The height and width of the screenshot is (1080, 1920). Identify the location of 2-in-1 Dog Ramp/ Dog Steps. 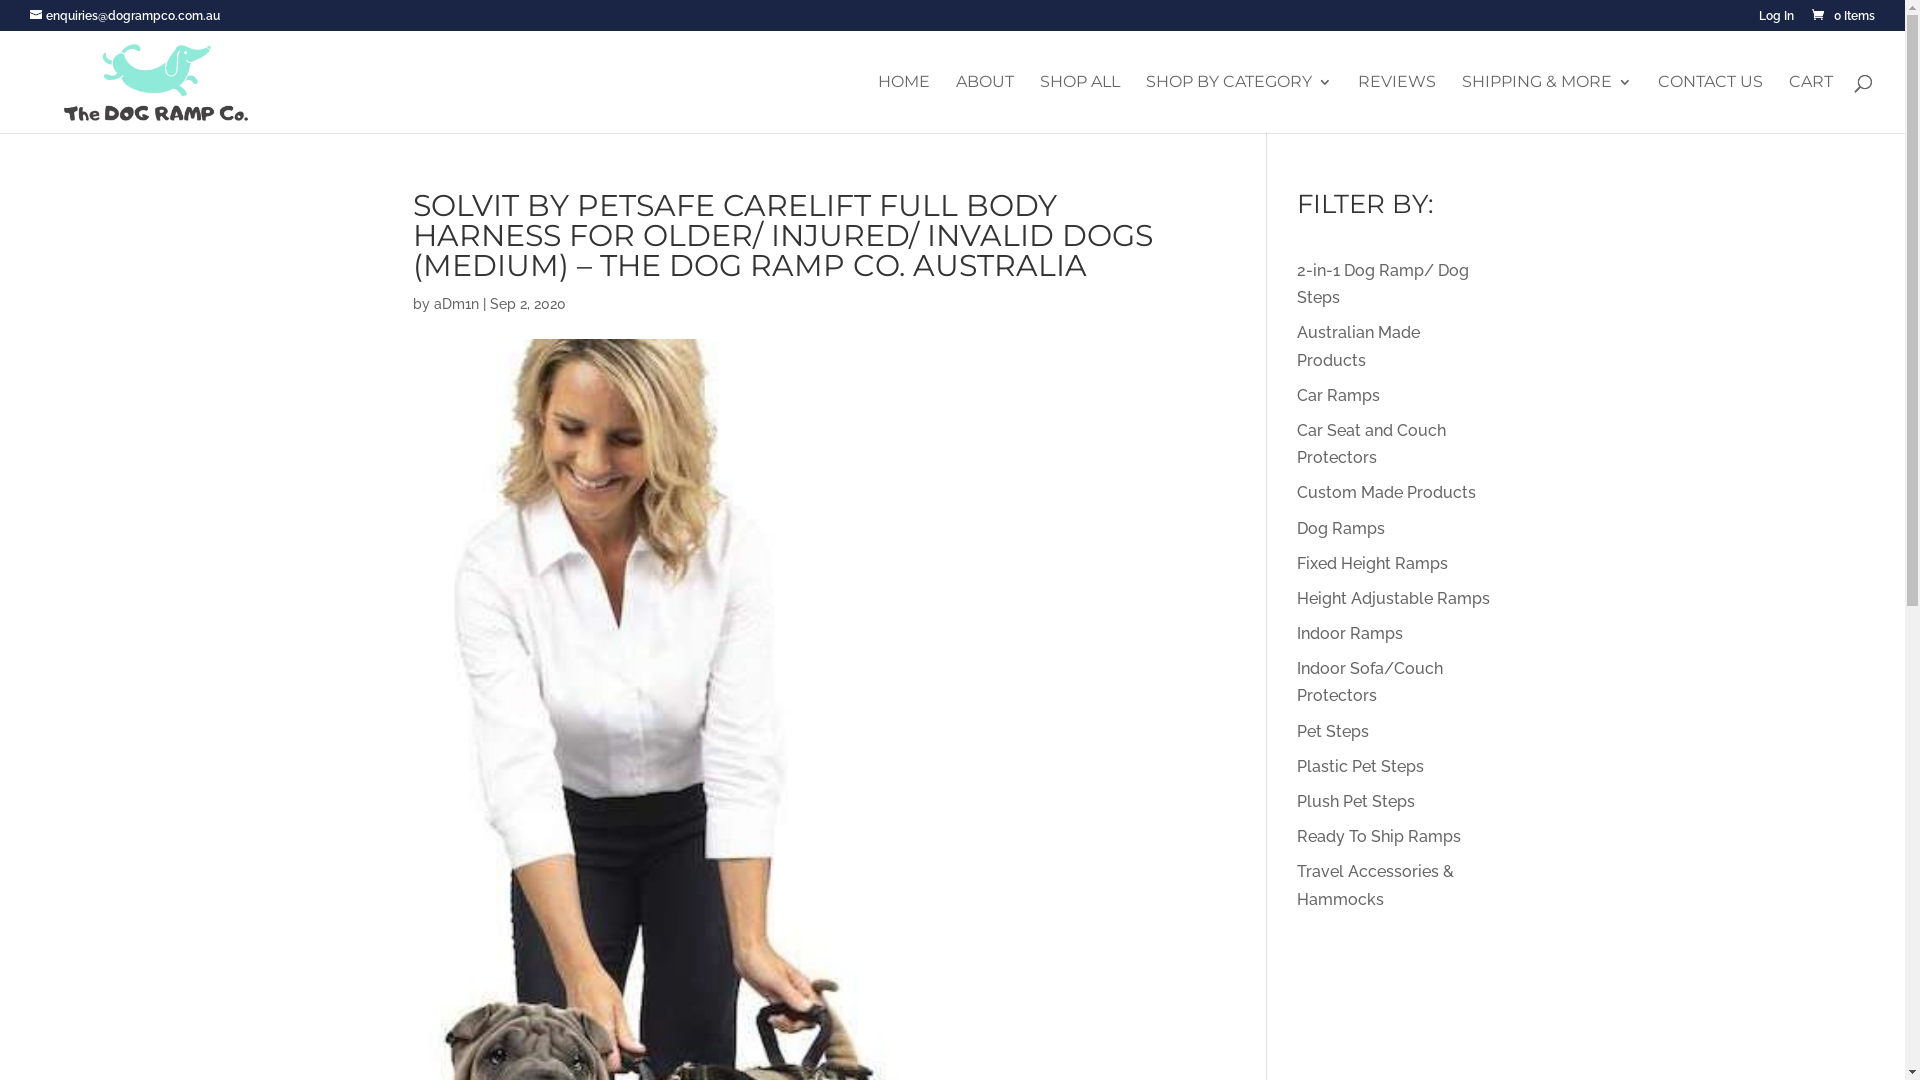
(1383, 284).